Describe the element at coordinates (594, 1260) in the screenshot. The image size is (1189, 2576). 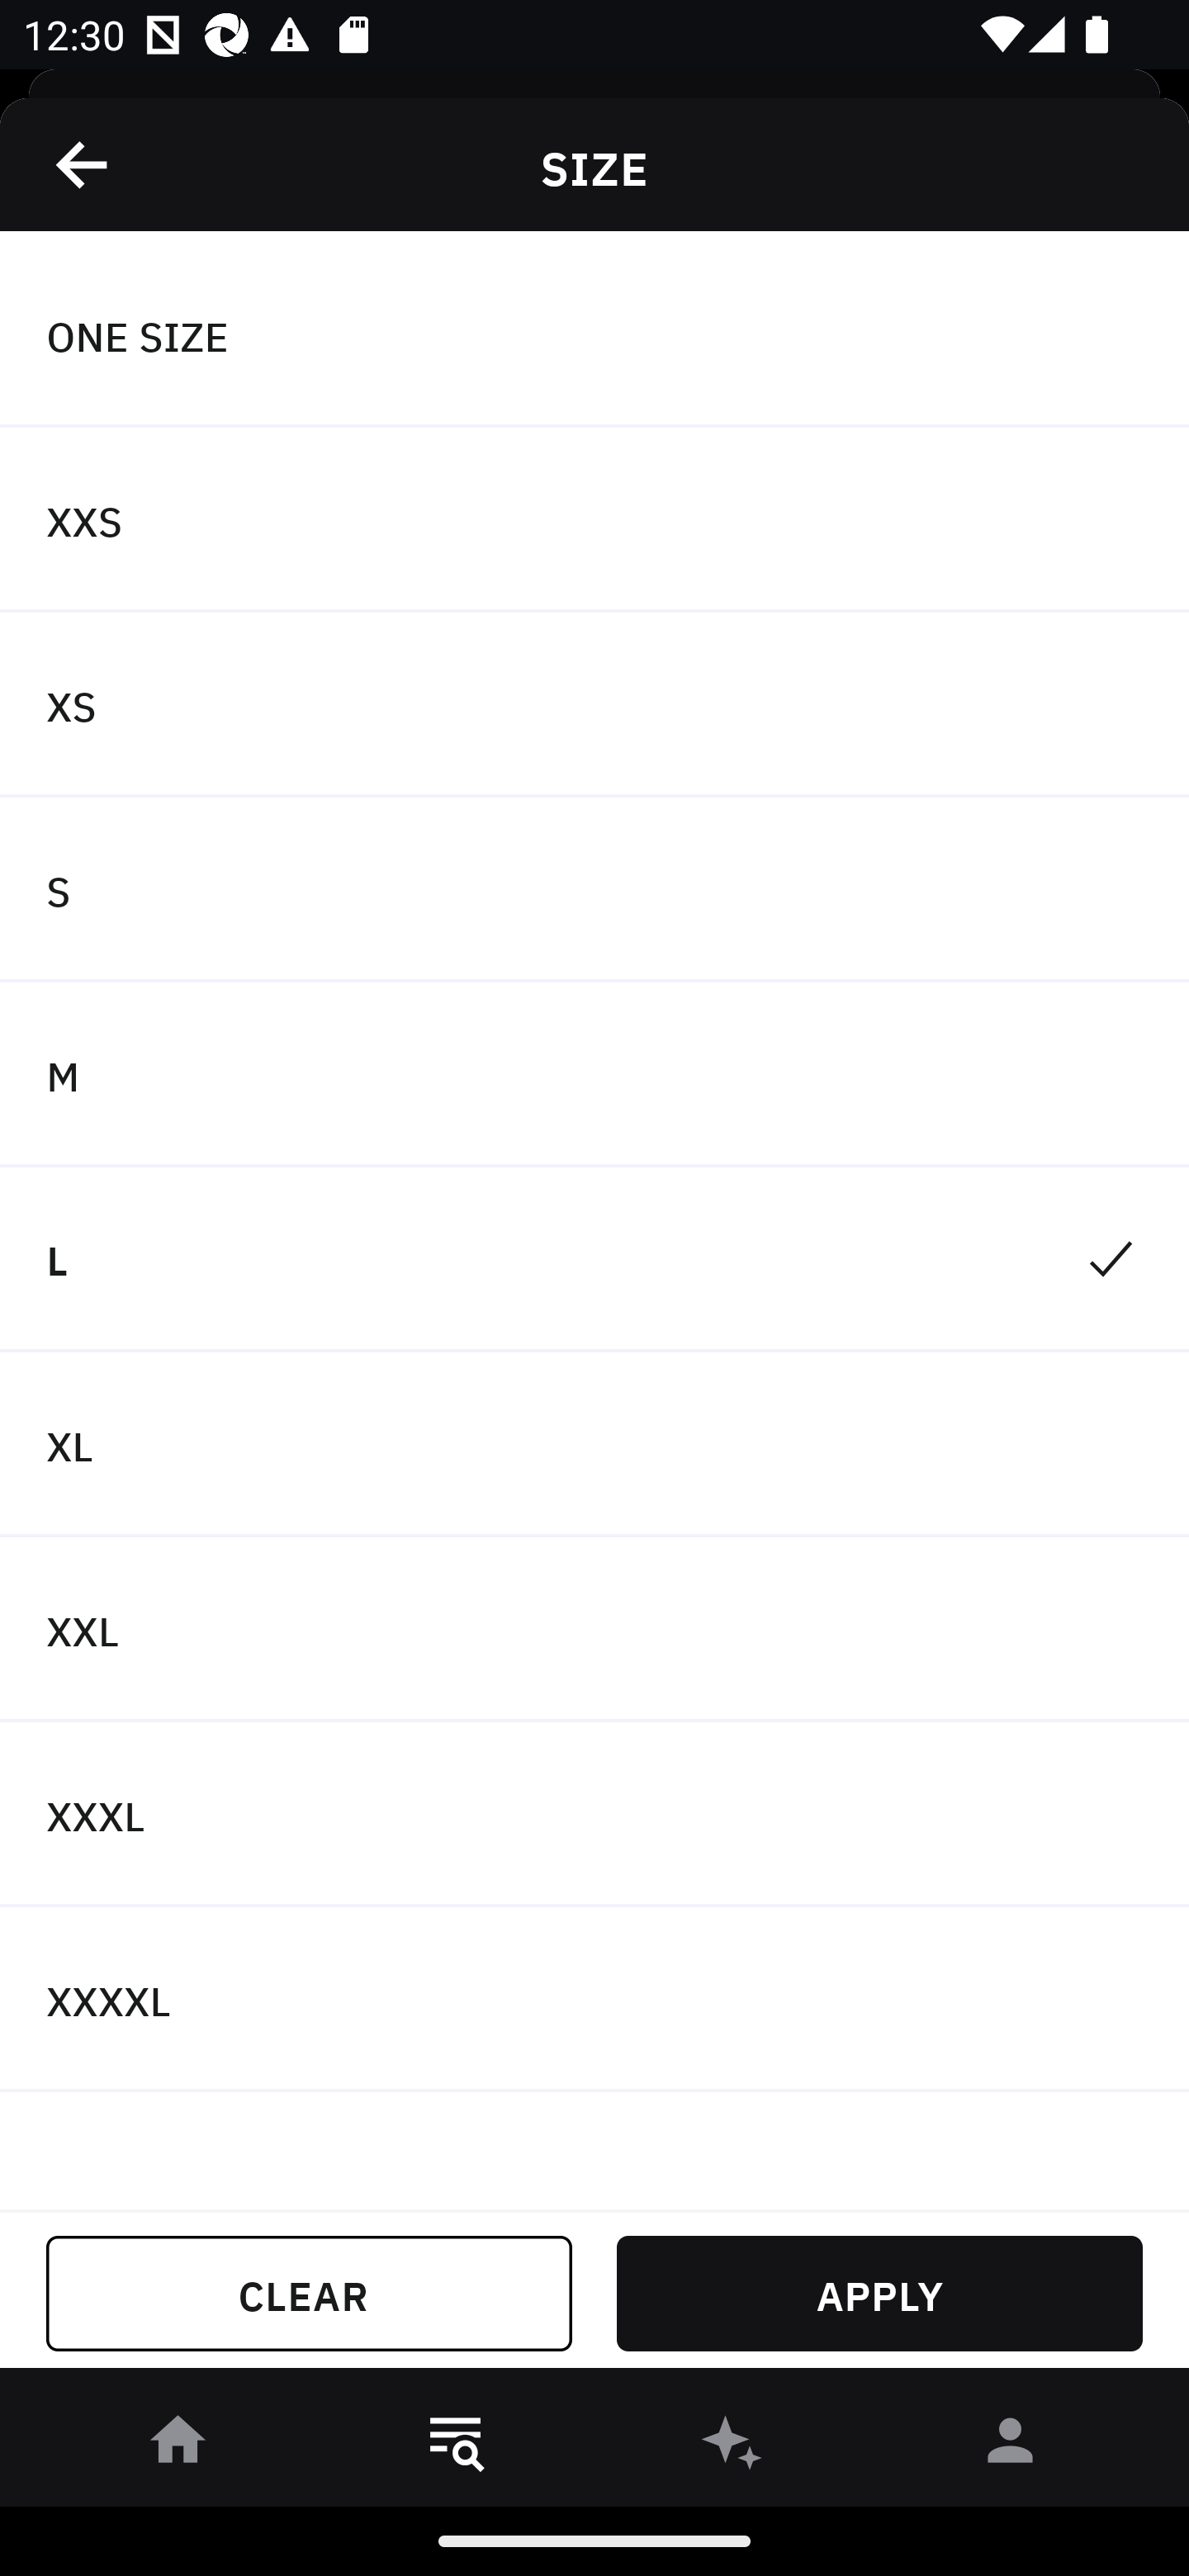
I see `L ` at that location.